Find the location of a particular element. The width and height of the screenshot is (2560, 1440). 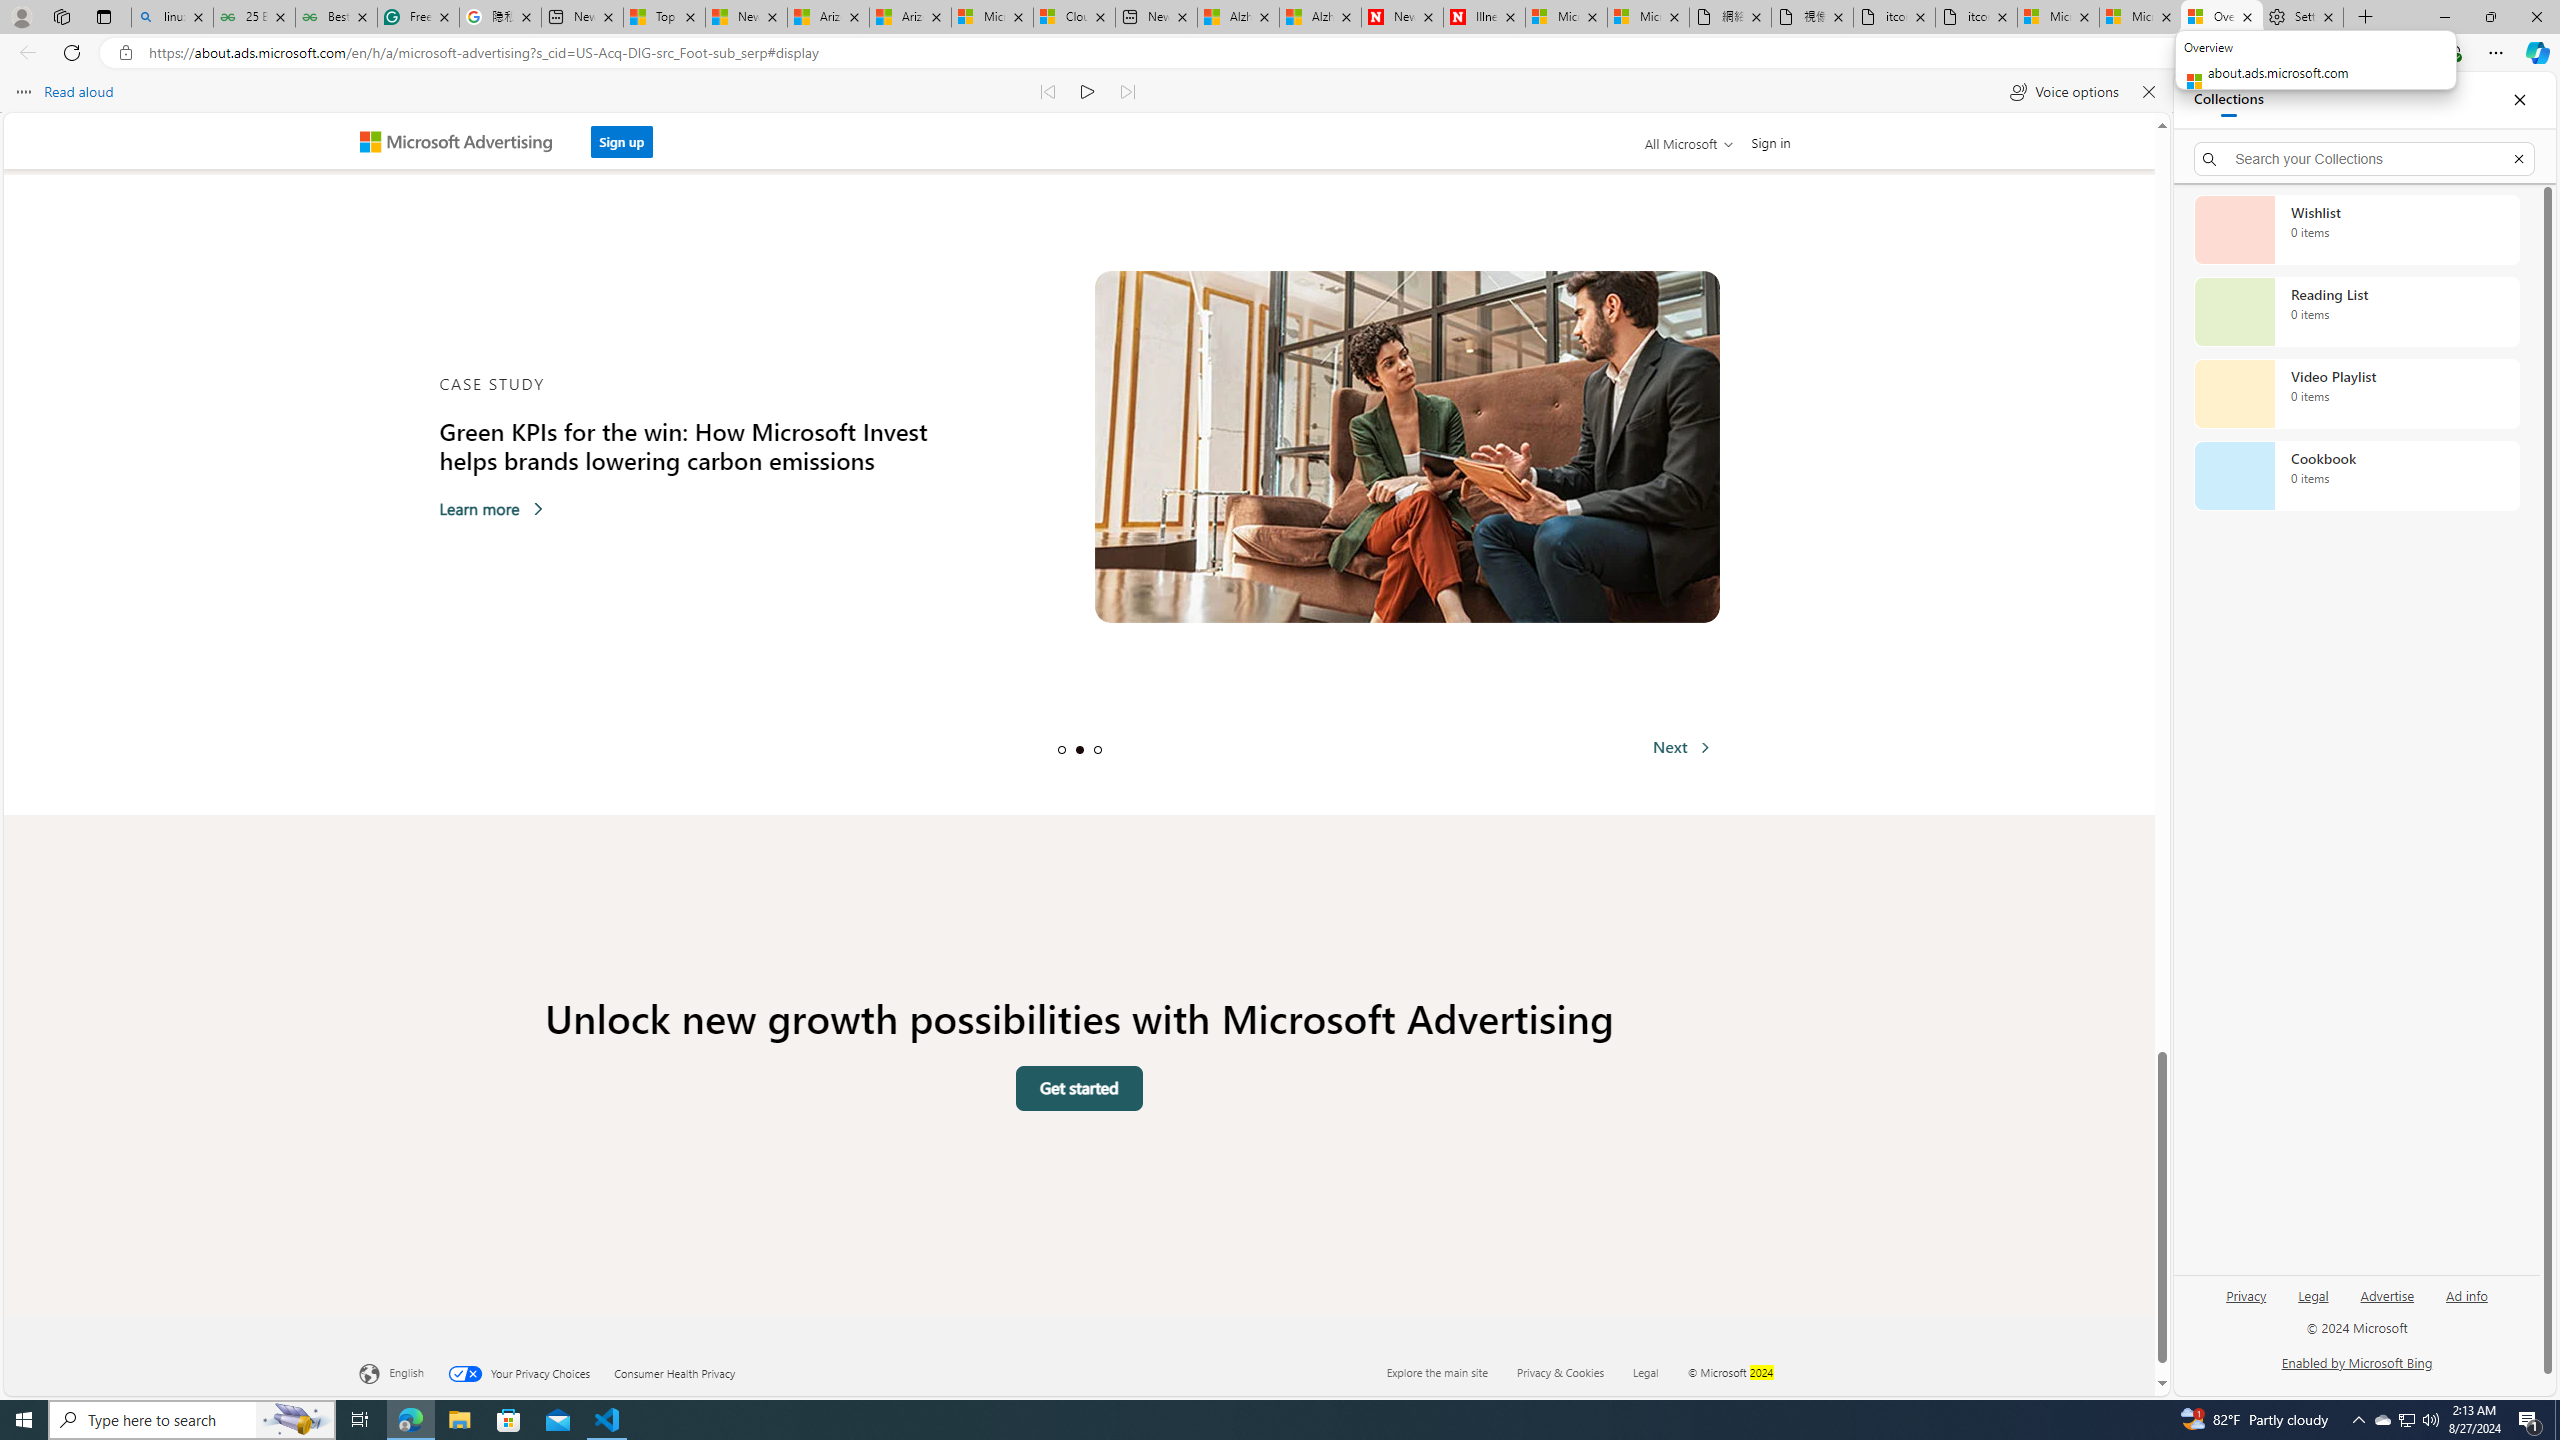

Slide 1 is located at coordinates (1060, 749).